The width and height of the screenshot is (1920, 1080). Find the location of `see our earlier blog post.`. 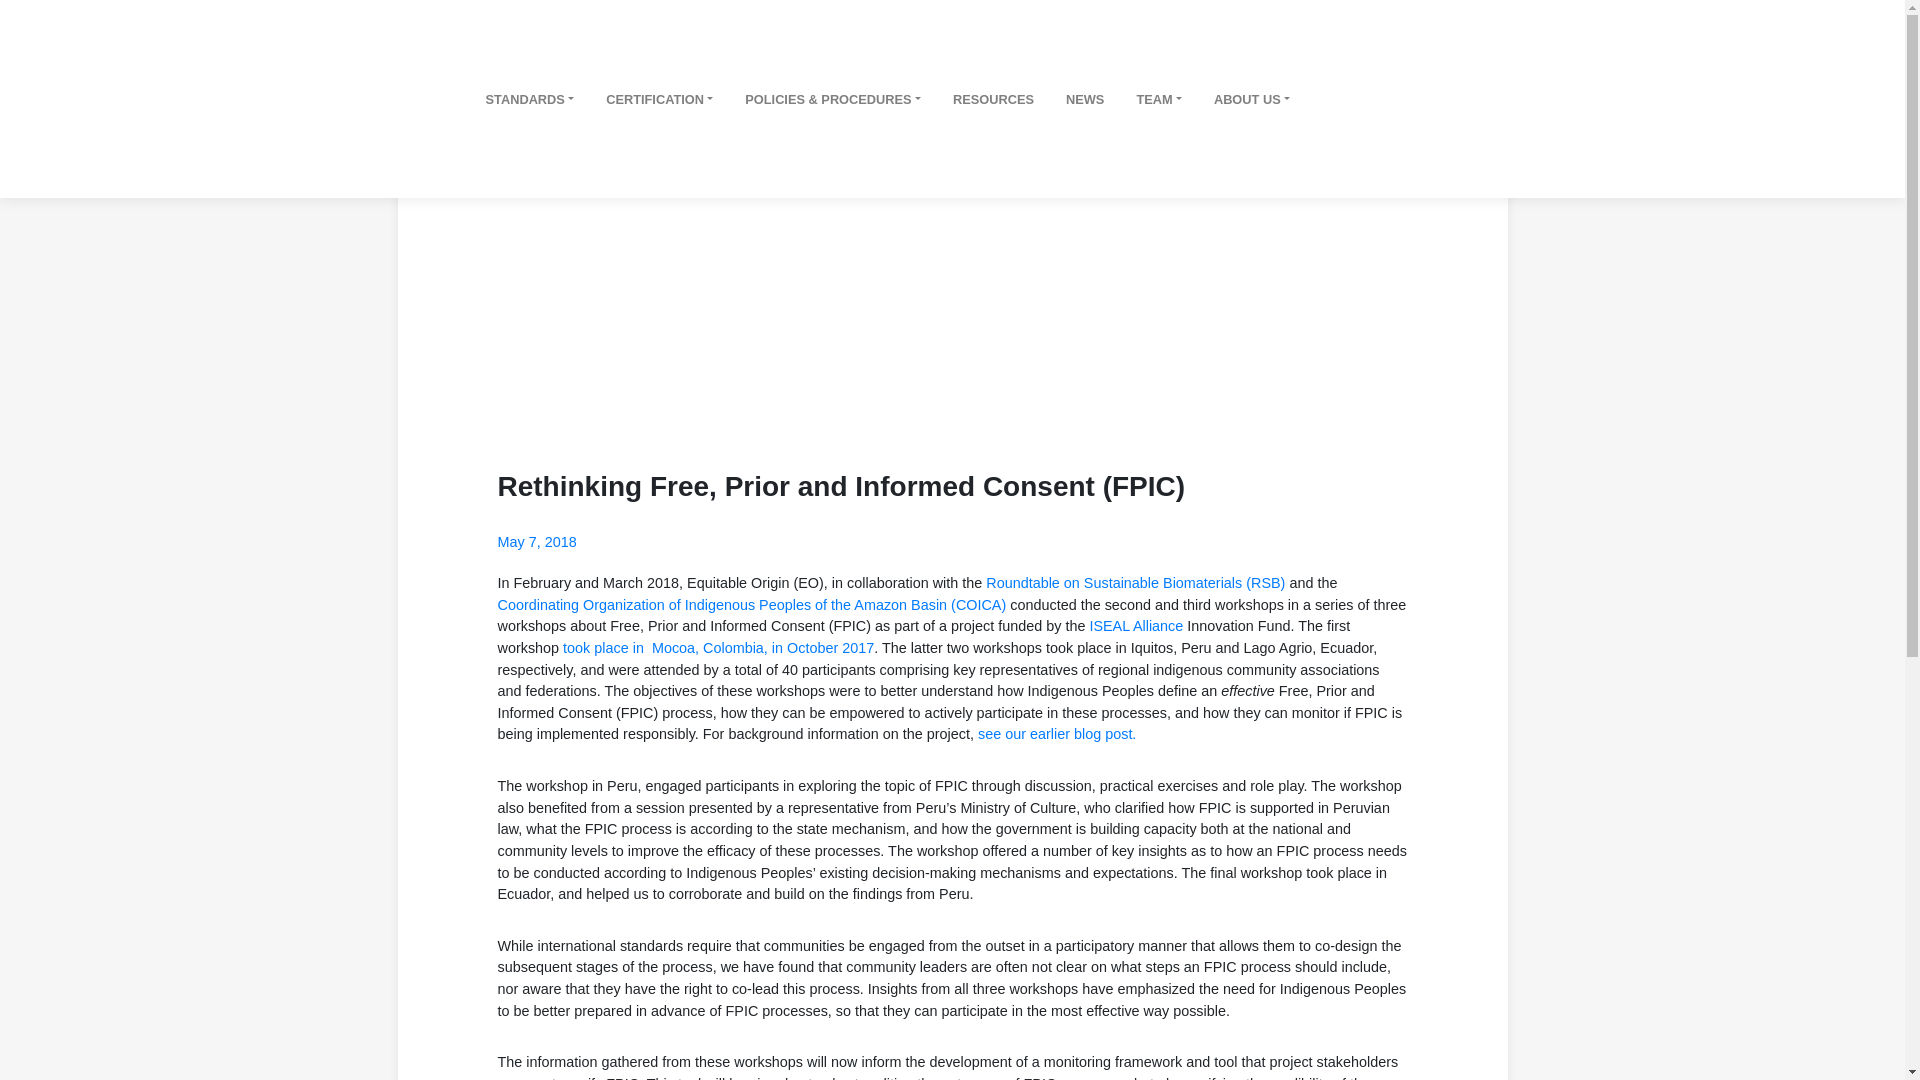

see our earlier blog post. is located at coordinates (1056, 733).